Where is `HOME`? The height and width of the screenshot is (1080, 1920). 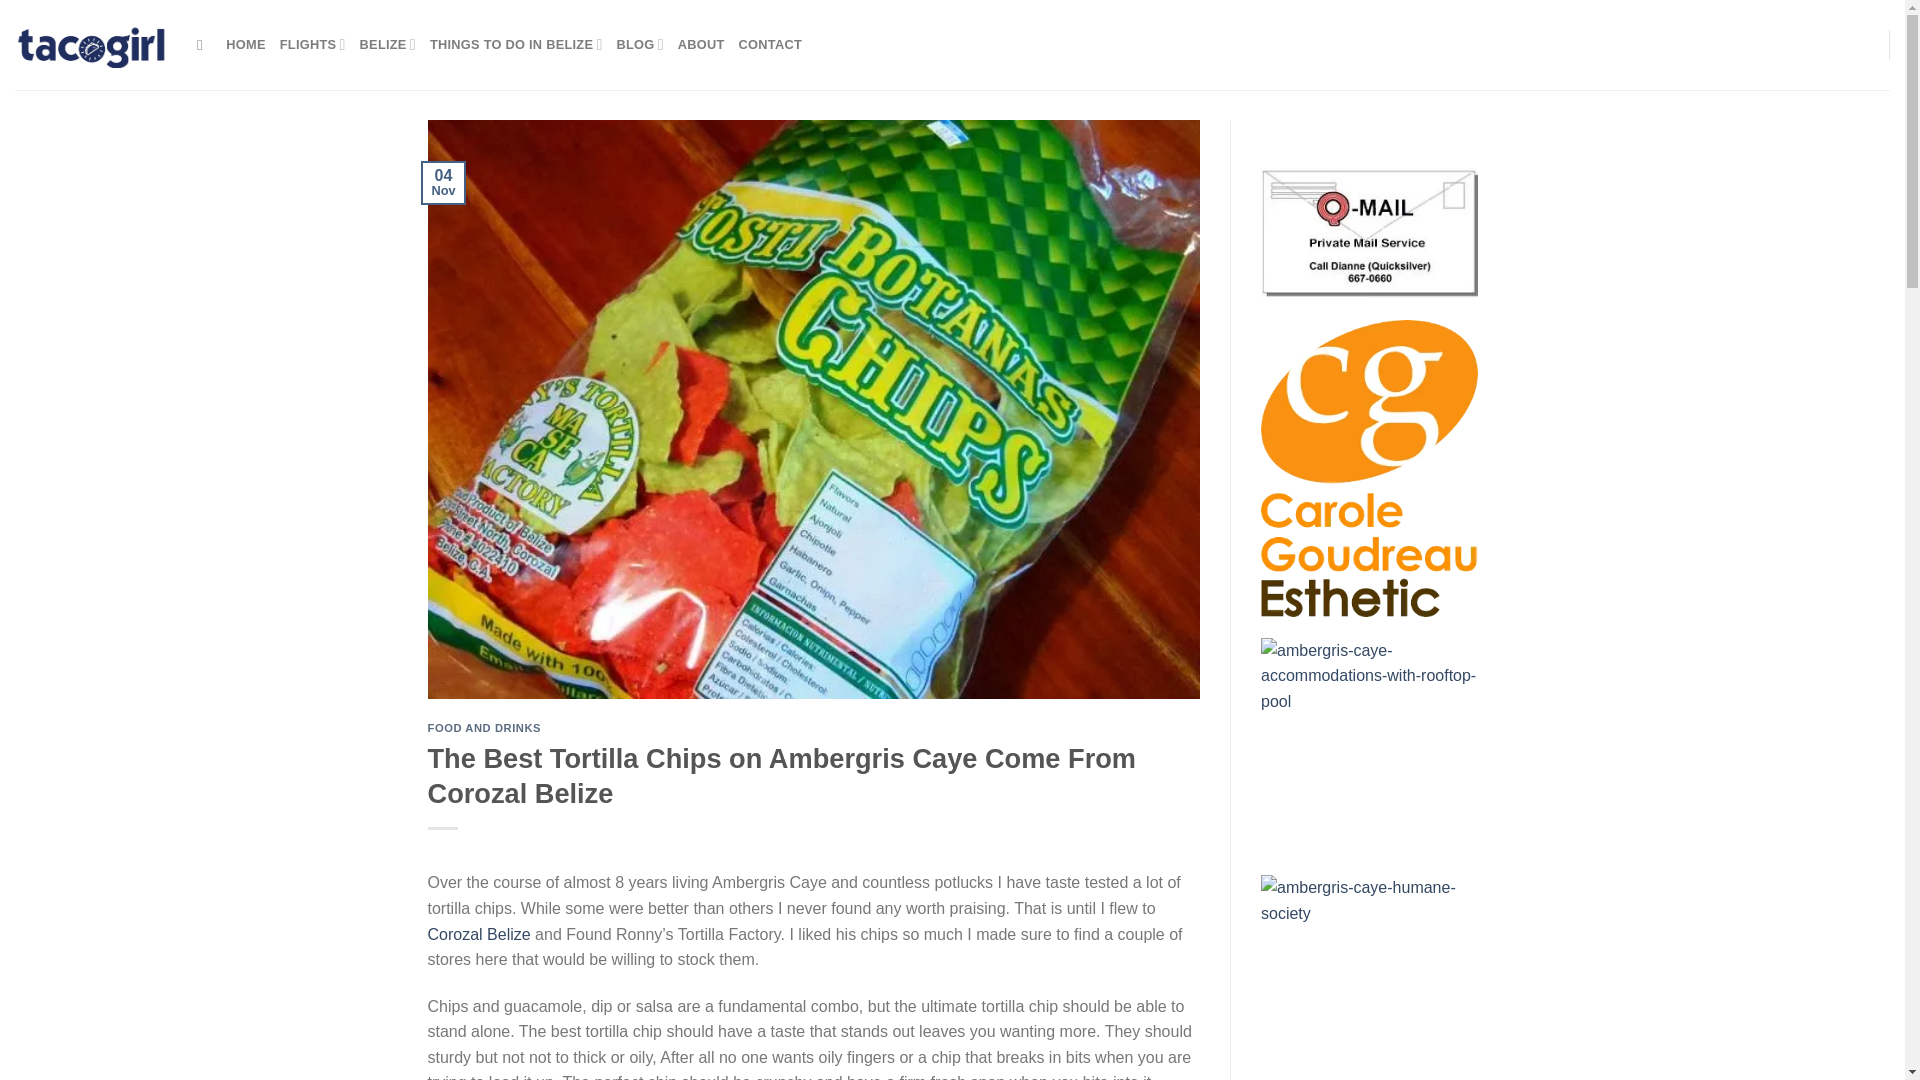
HOME is located at coordinates (245, 44).